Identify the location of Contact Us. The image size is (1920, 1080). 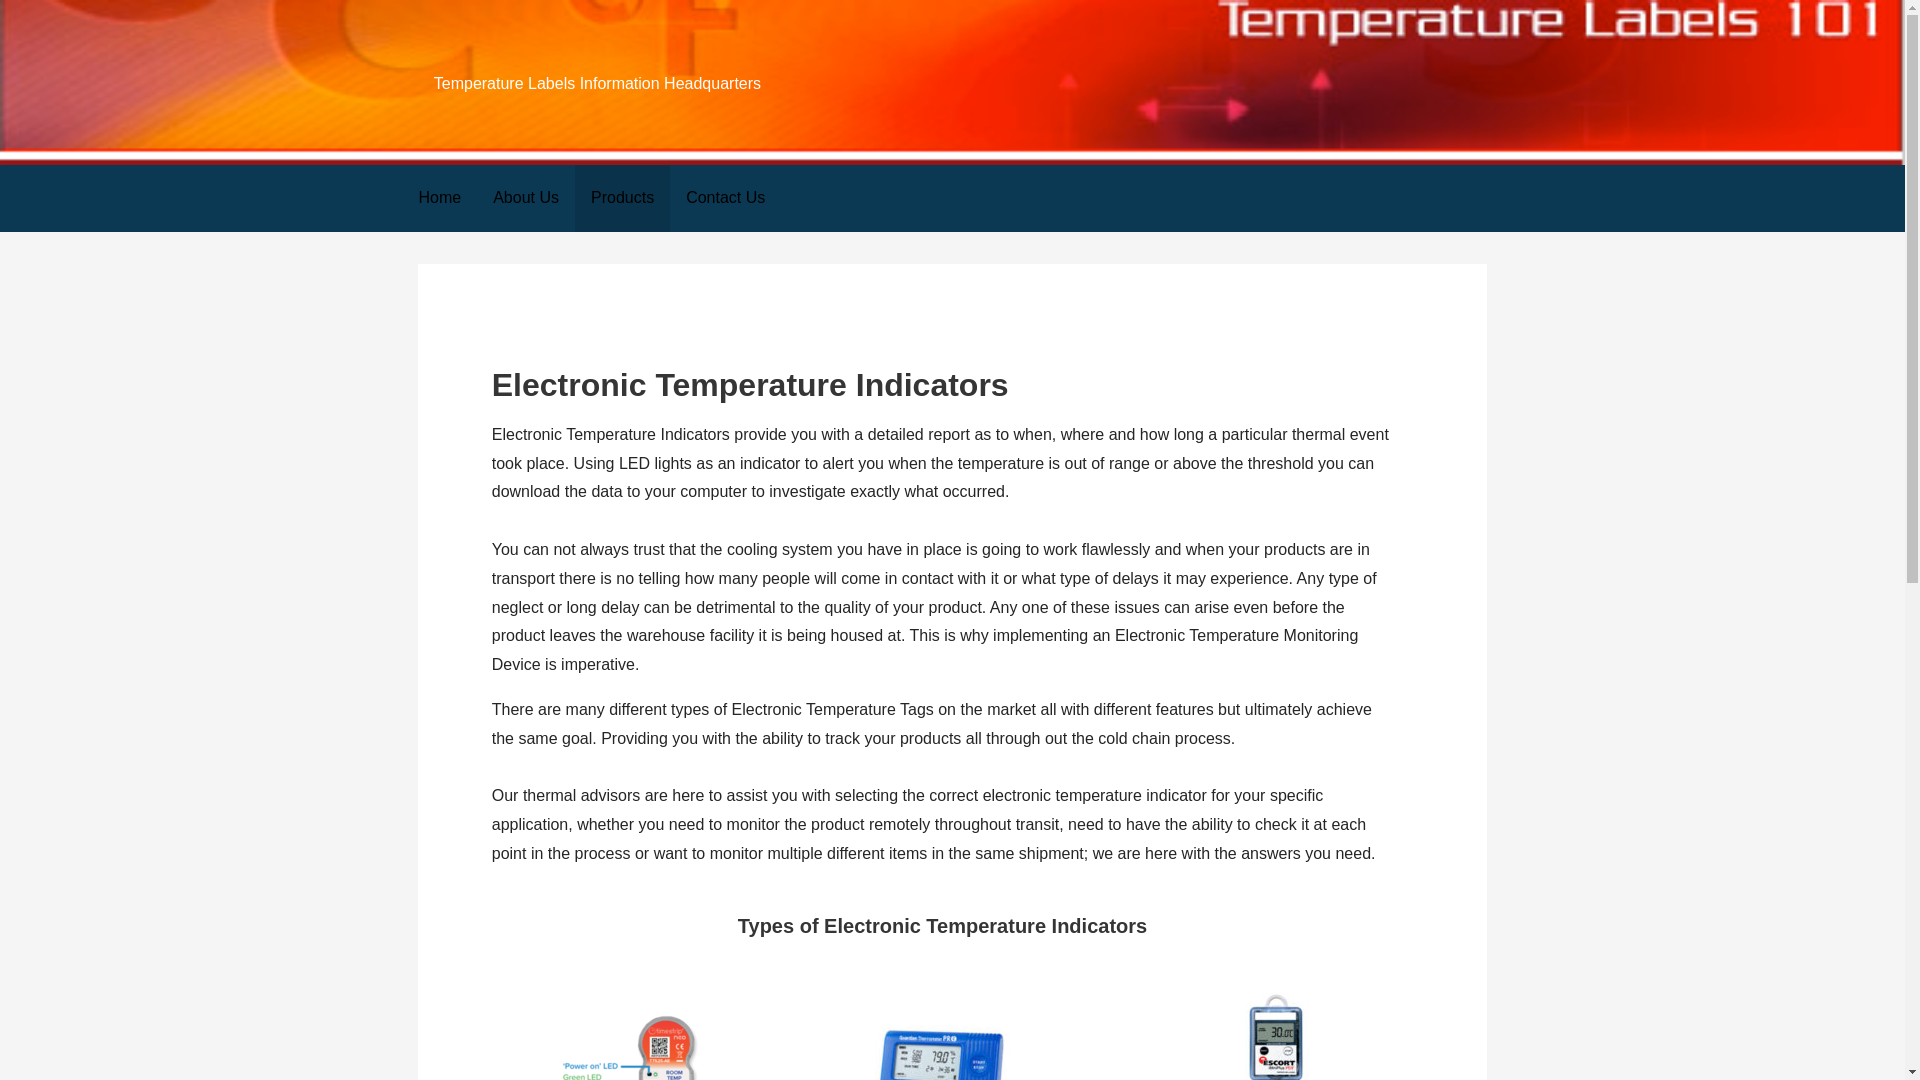
(726, 198).